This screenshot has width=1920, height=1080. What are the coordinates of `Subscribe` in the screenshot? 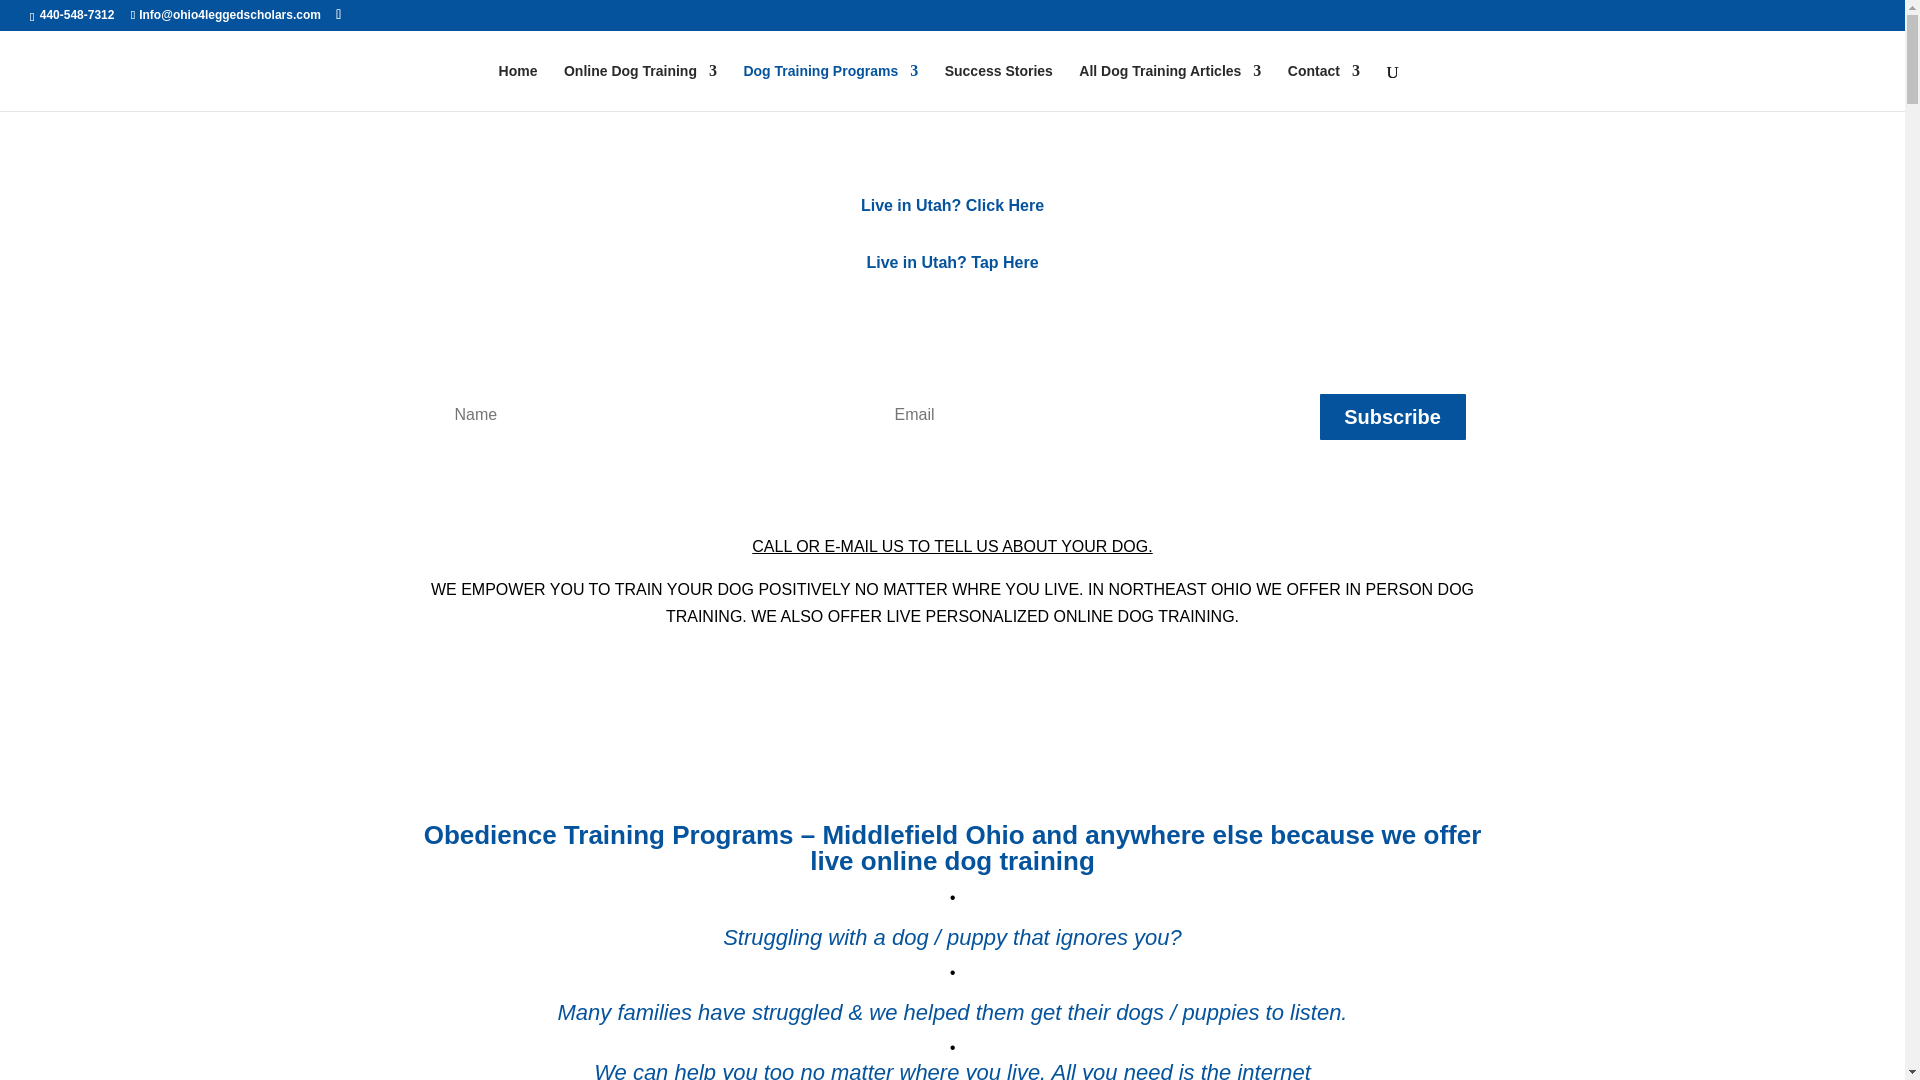 It's located at (1392, 416).